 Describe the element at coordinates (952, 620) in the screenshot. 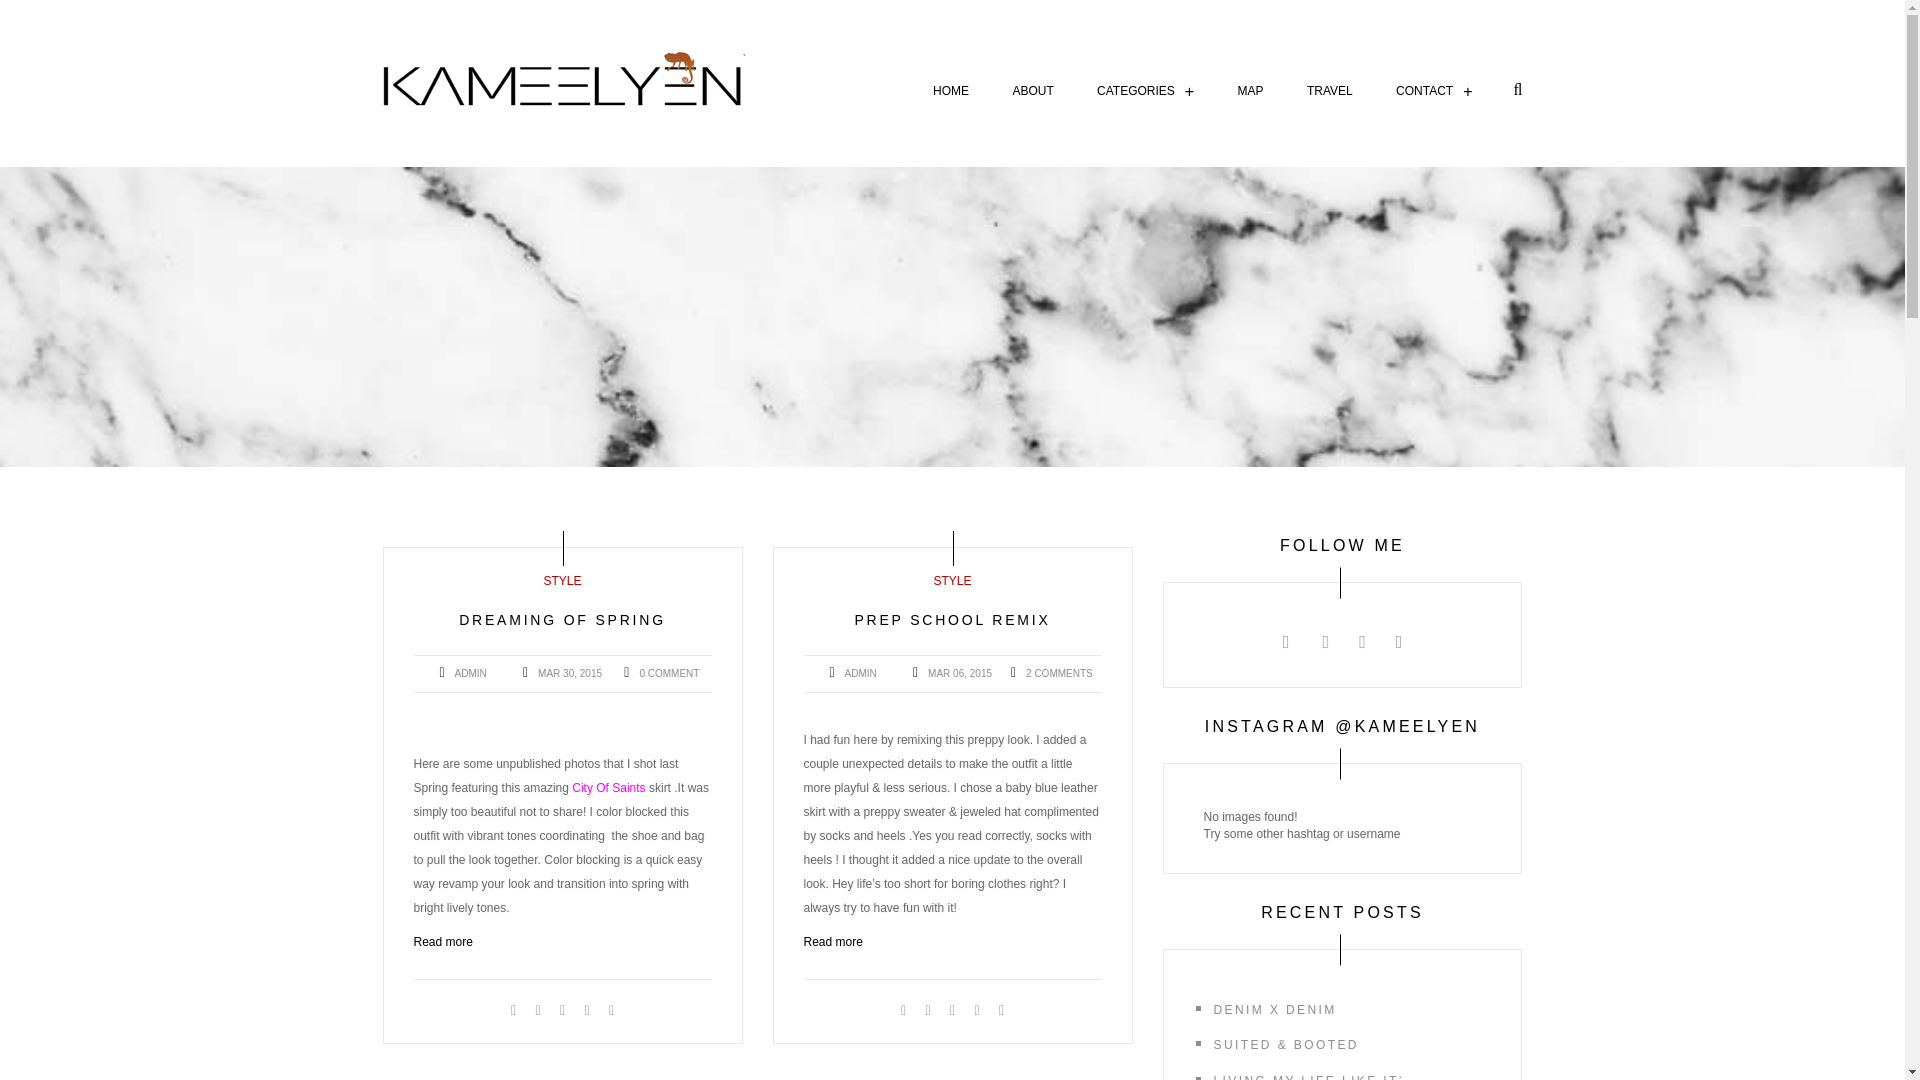

I see `STYLE` at that location.